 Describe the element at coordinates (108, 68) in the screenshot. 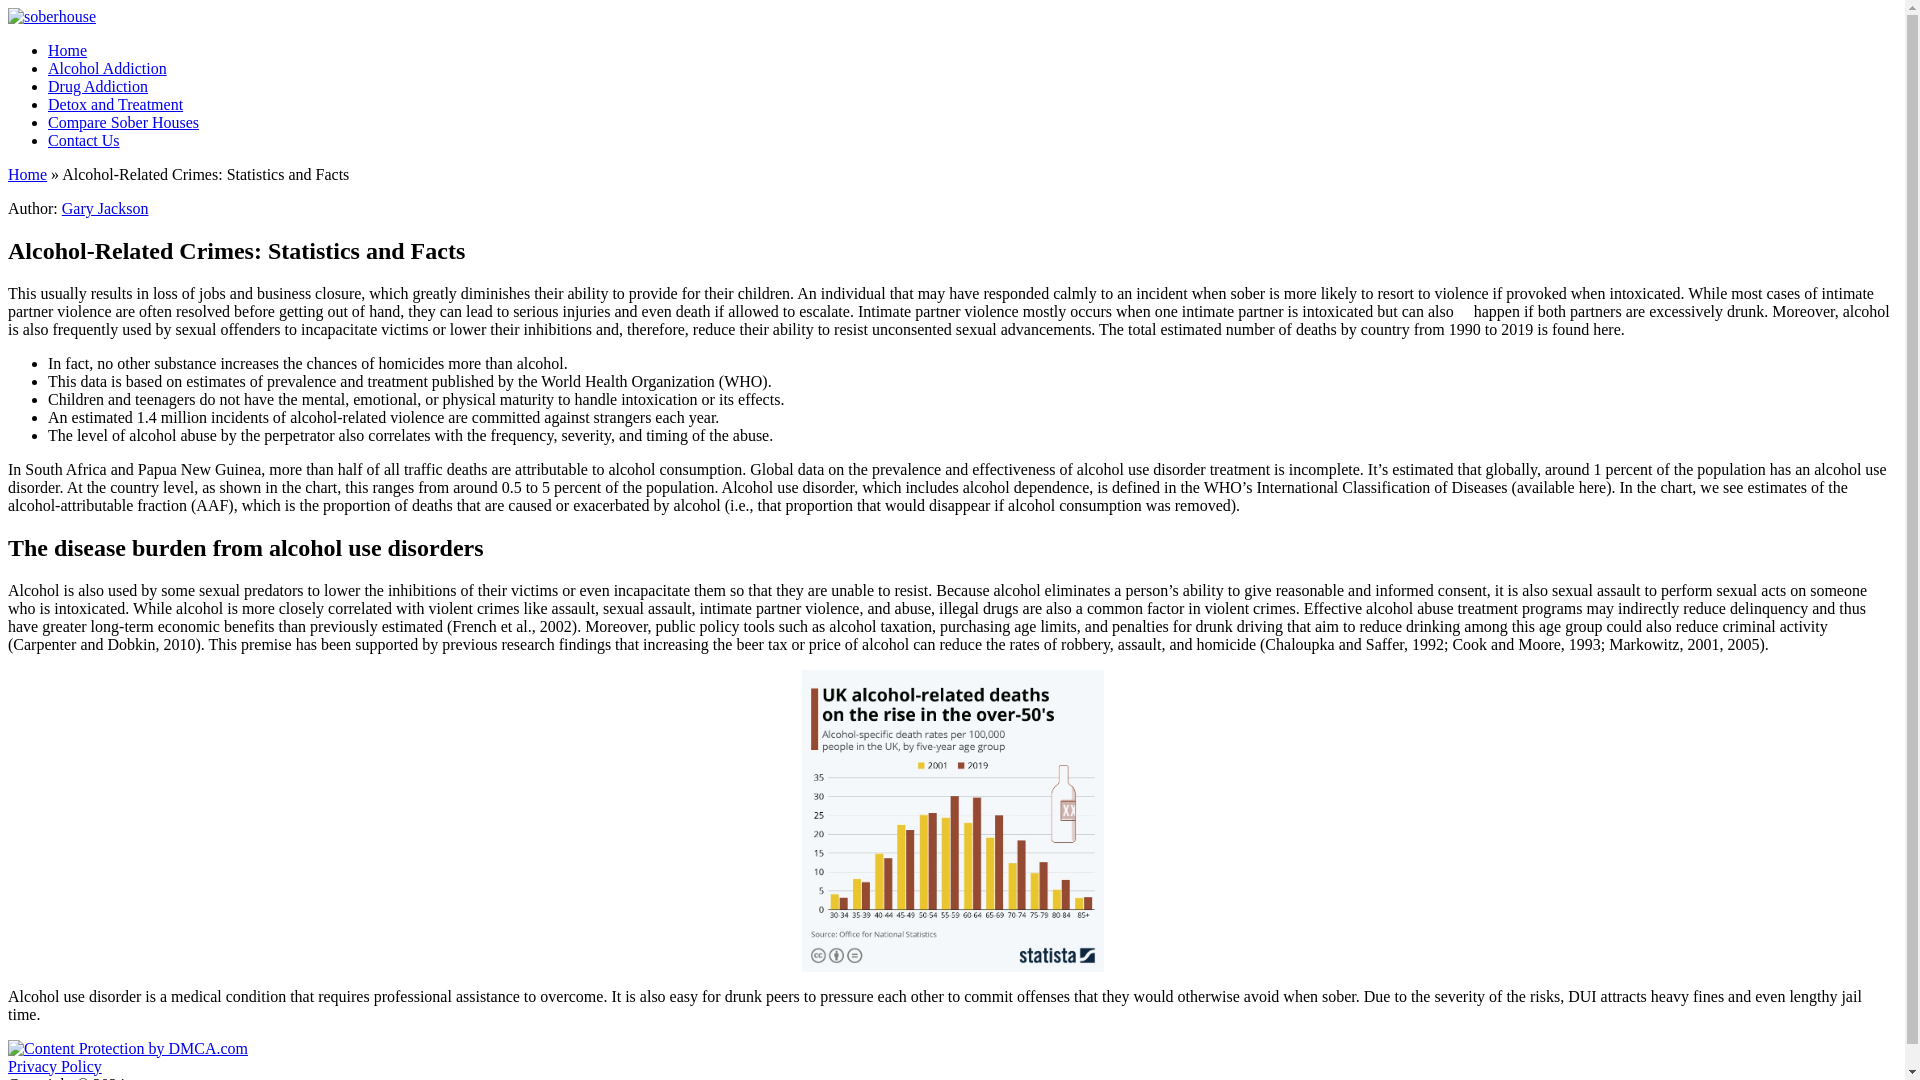

I see `Alcohol Addiction` at that location.